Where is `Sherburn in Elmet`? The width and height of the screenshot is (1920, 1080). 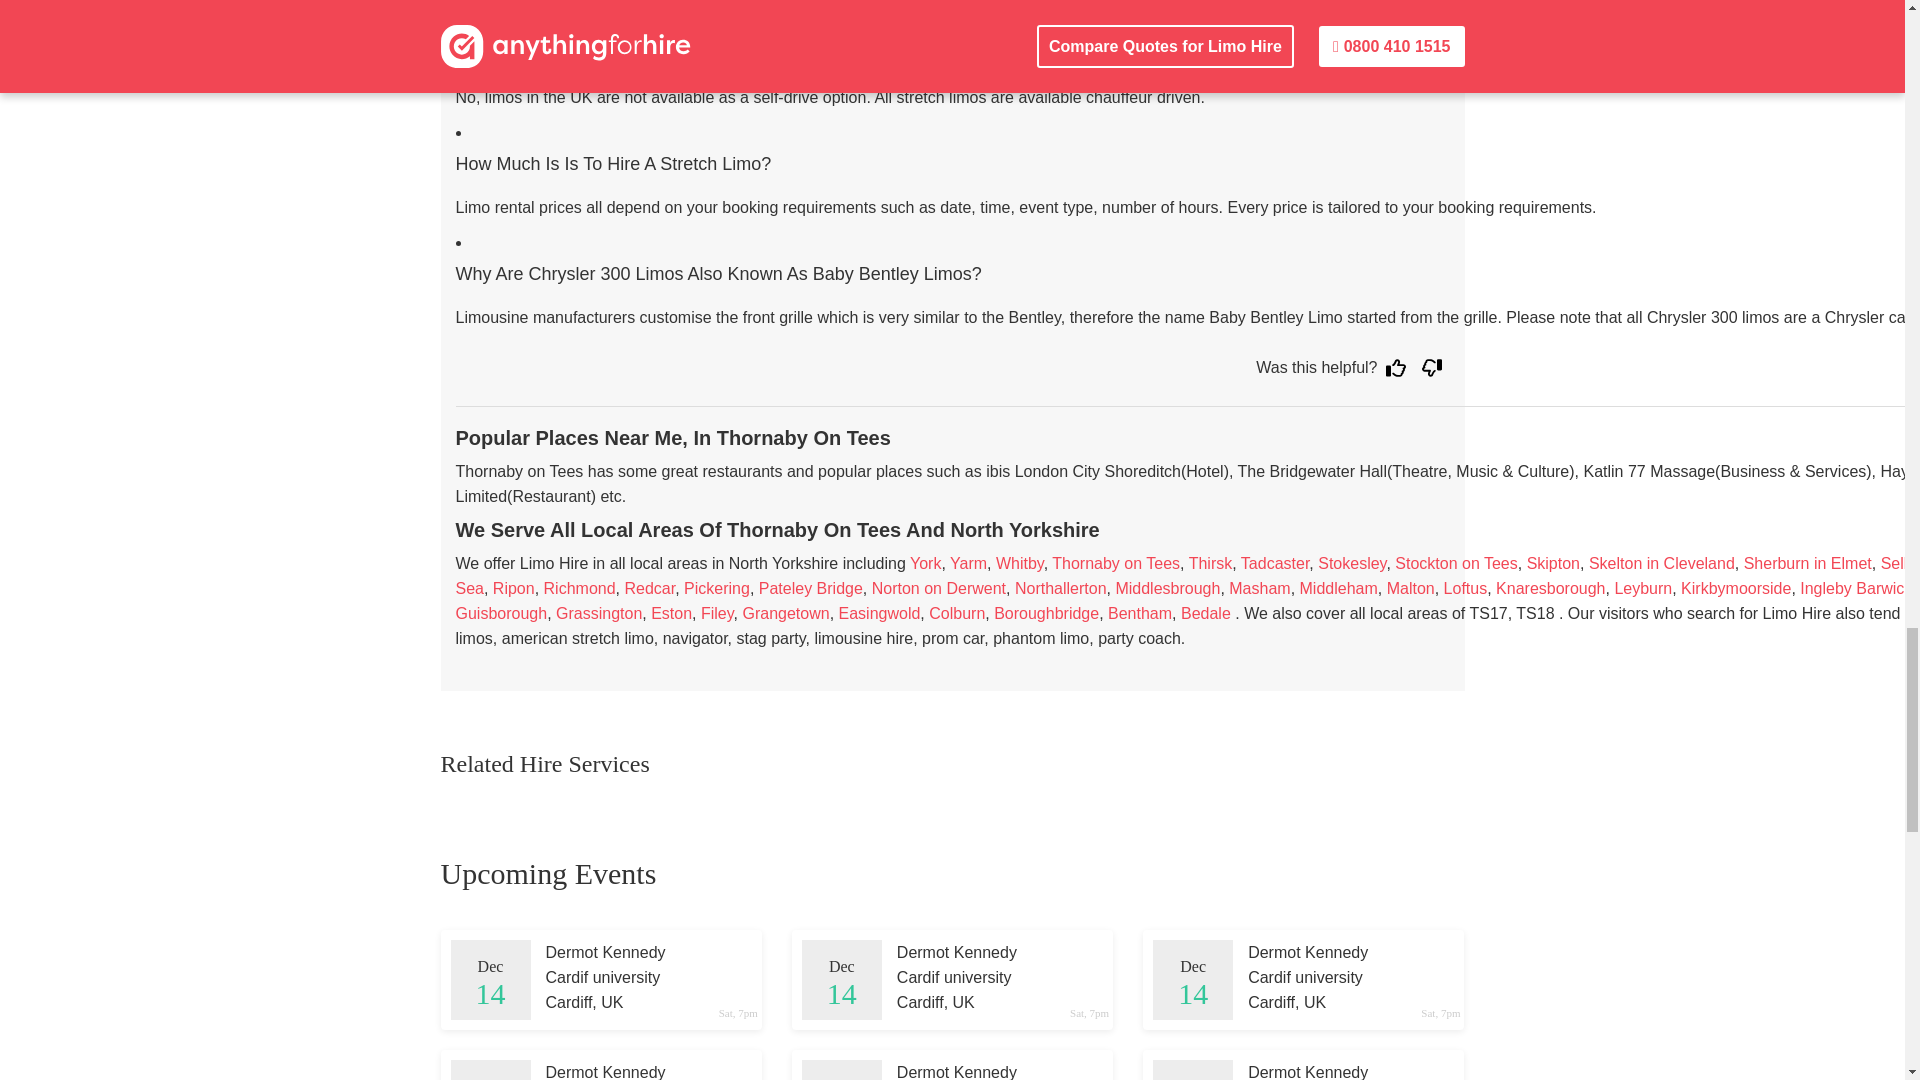 Sherburn in Elmet is located at coordinates (1808, 564).